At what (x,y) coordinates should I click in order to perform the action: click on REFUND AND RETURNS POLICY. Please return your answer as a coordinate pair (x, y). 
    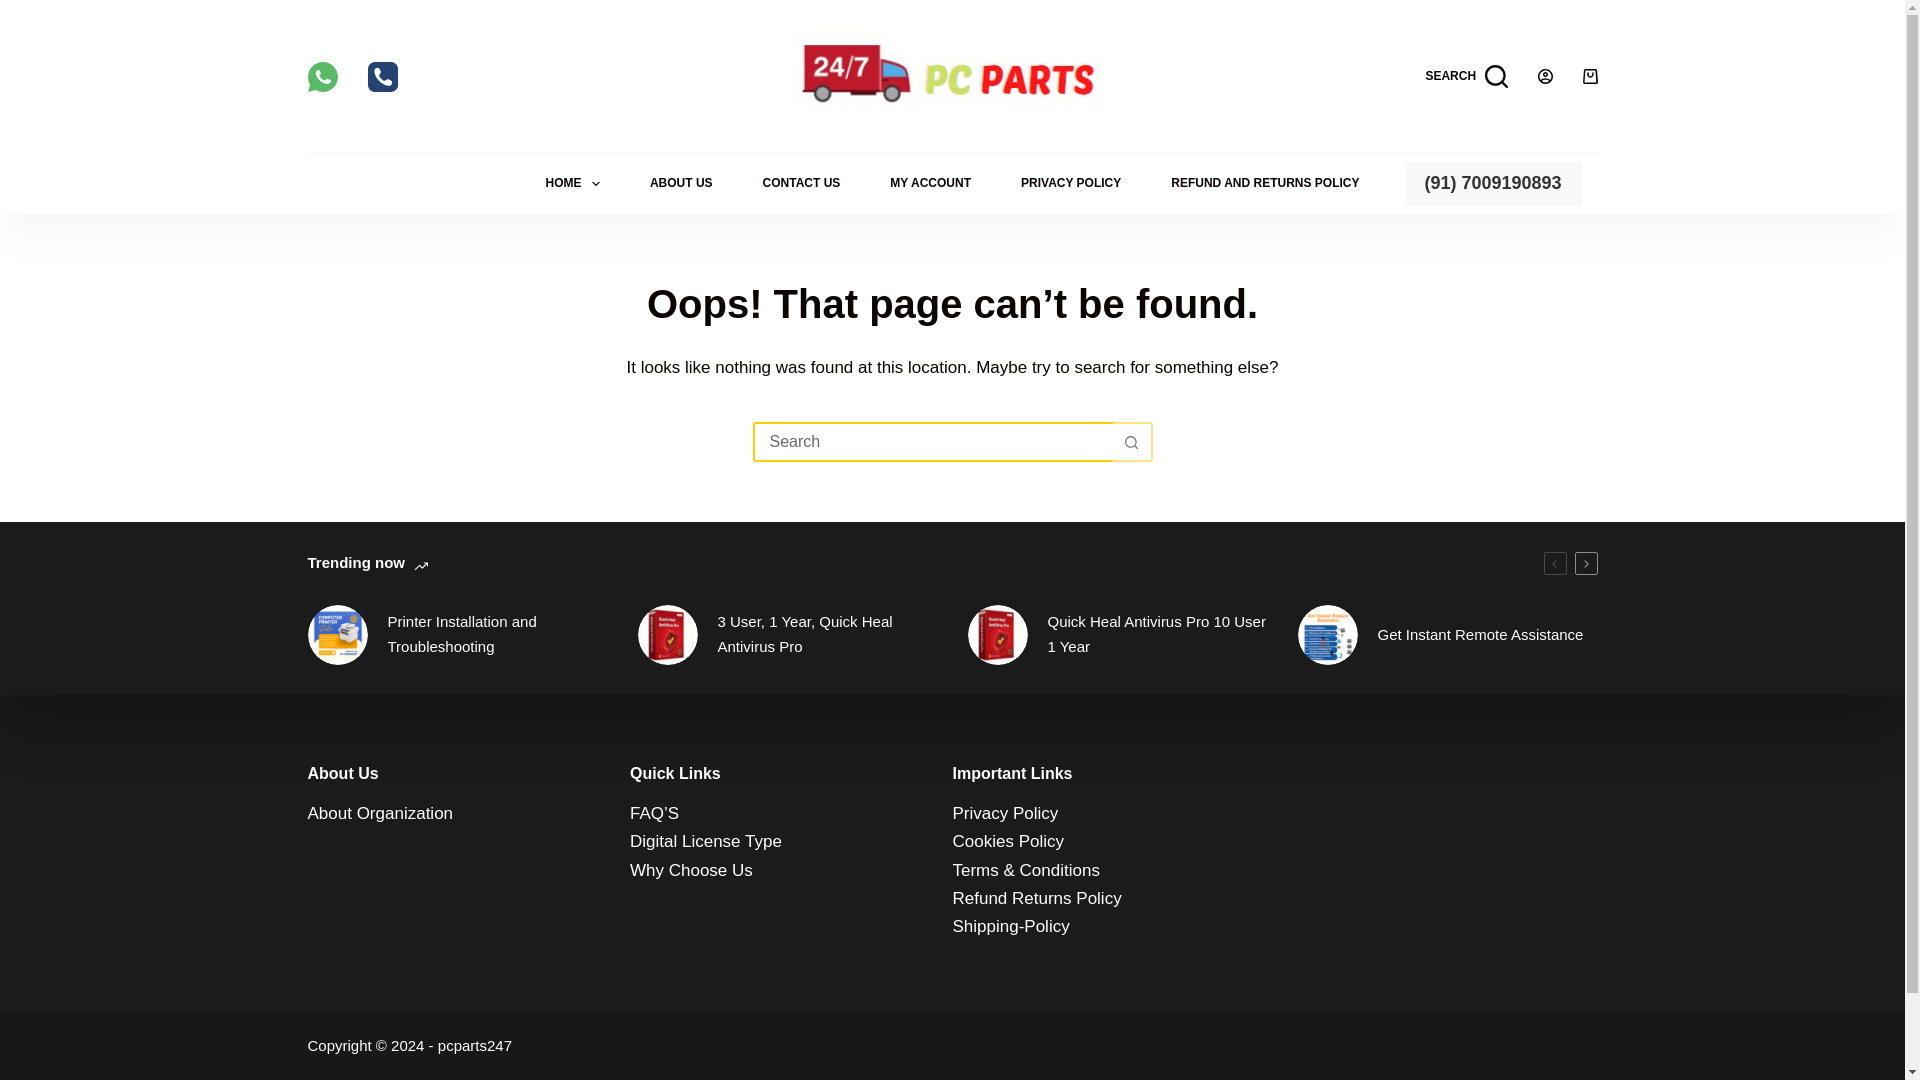
    Looking at the image, I should click on (1265, 184).